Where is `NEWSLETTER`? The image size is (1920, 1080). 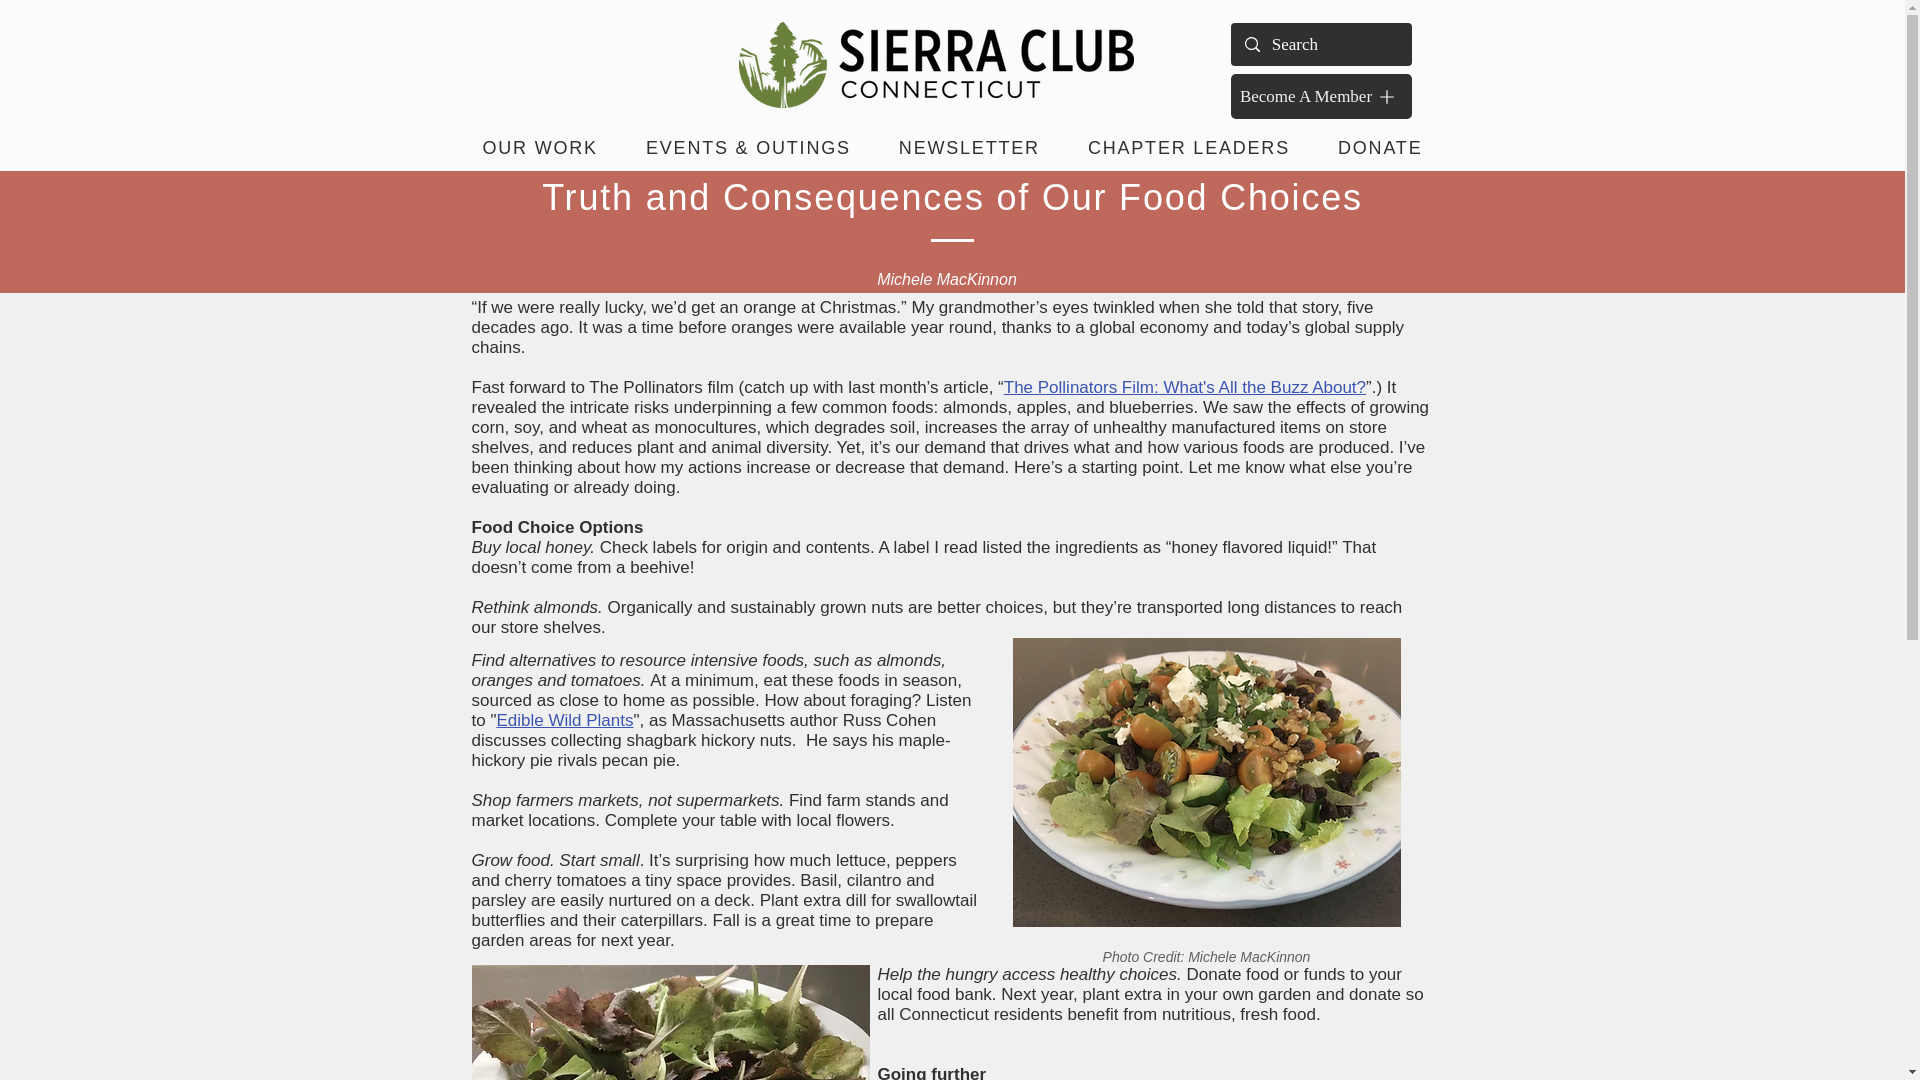
NEWSLETTER is located at coordinates (969, 148).